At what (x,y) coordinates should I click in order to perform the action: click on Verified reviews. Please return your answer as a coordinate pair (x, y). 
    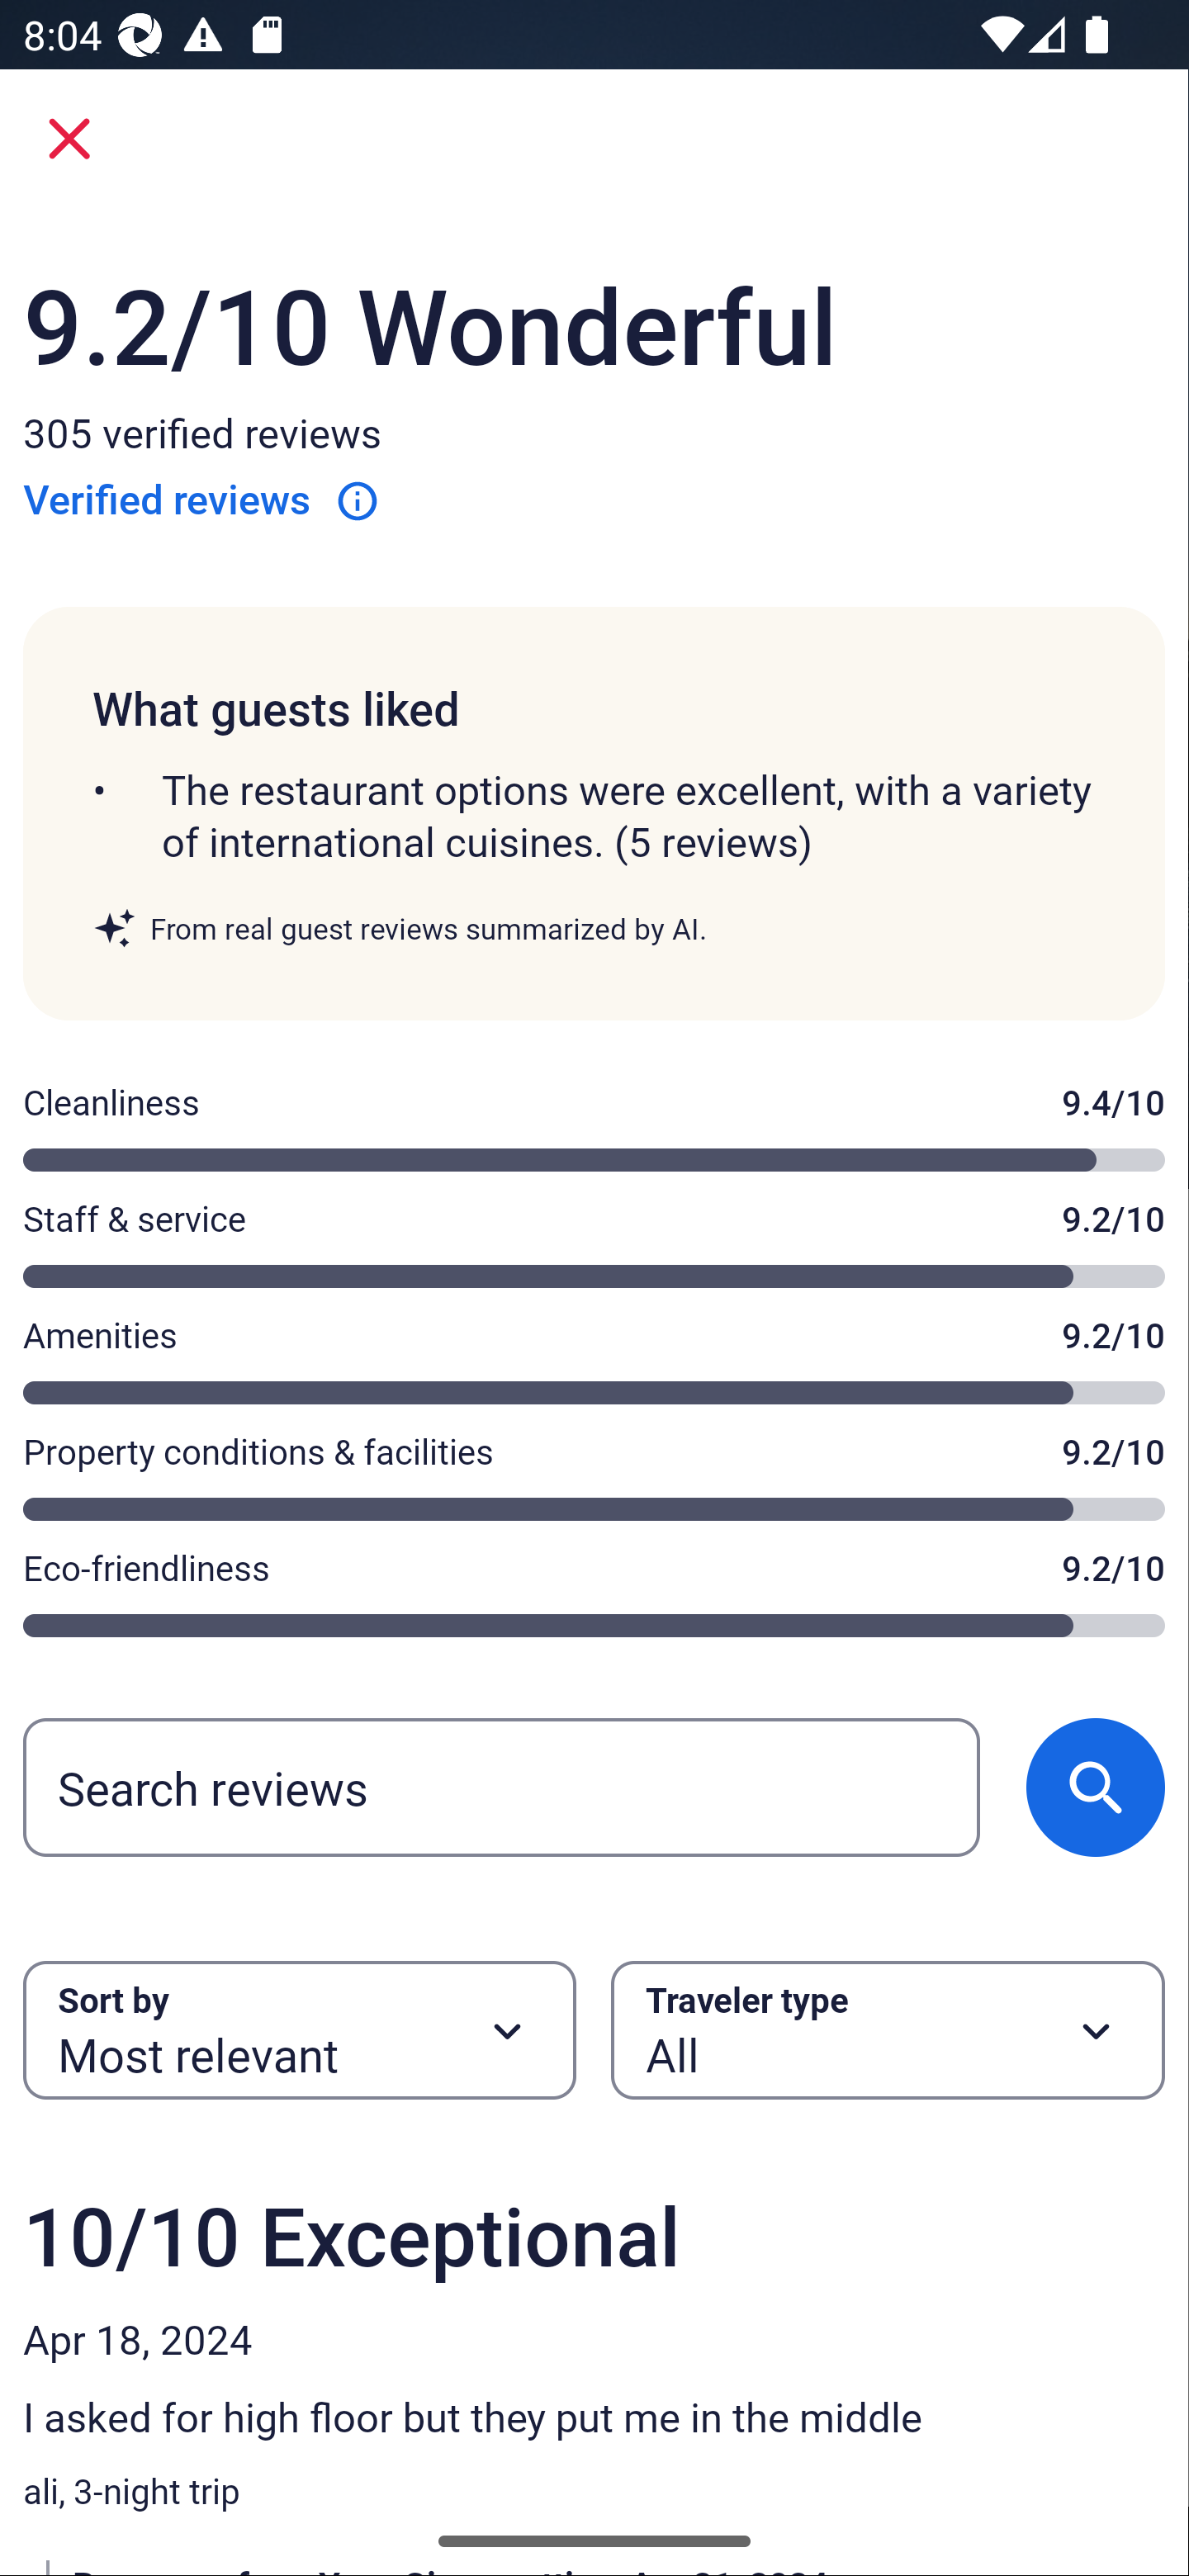
    Looking at the image, I should click on (201, 500).